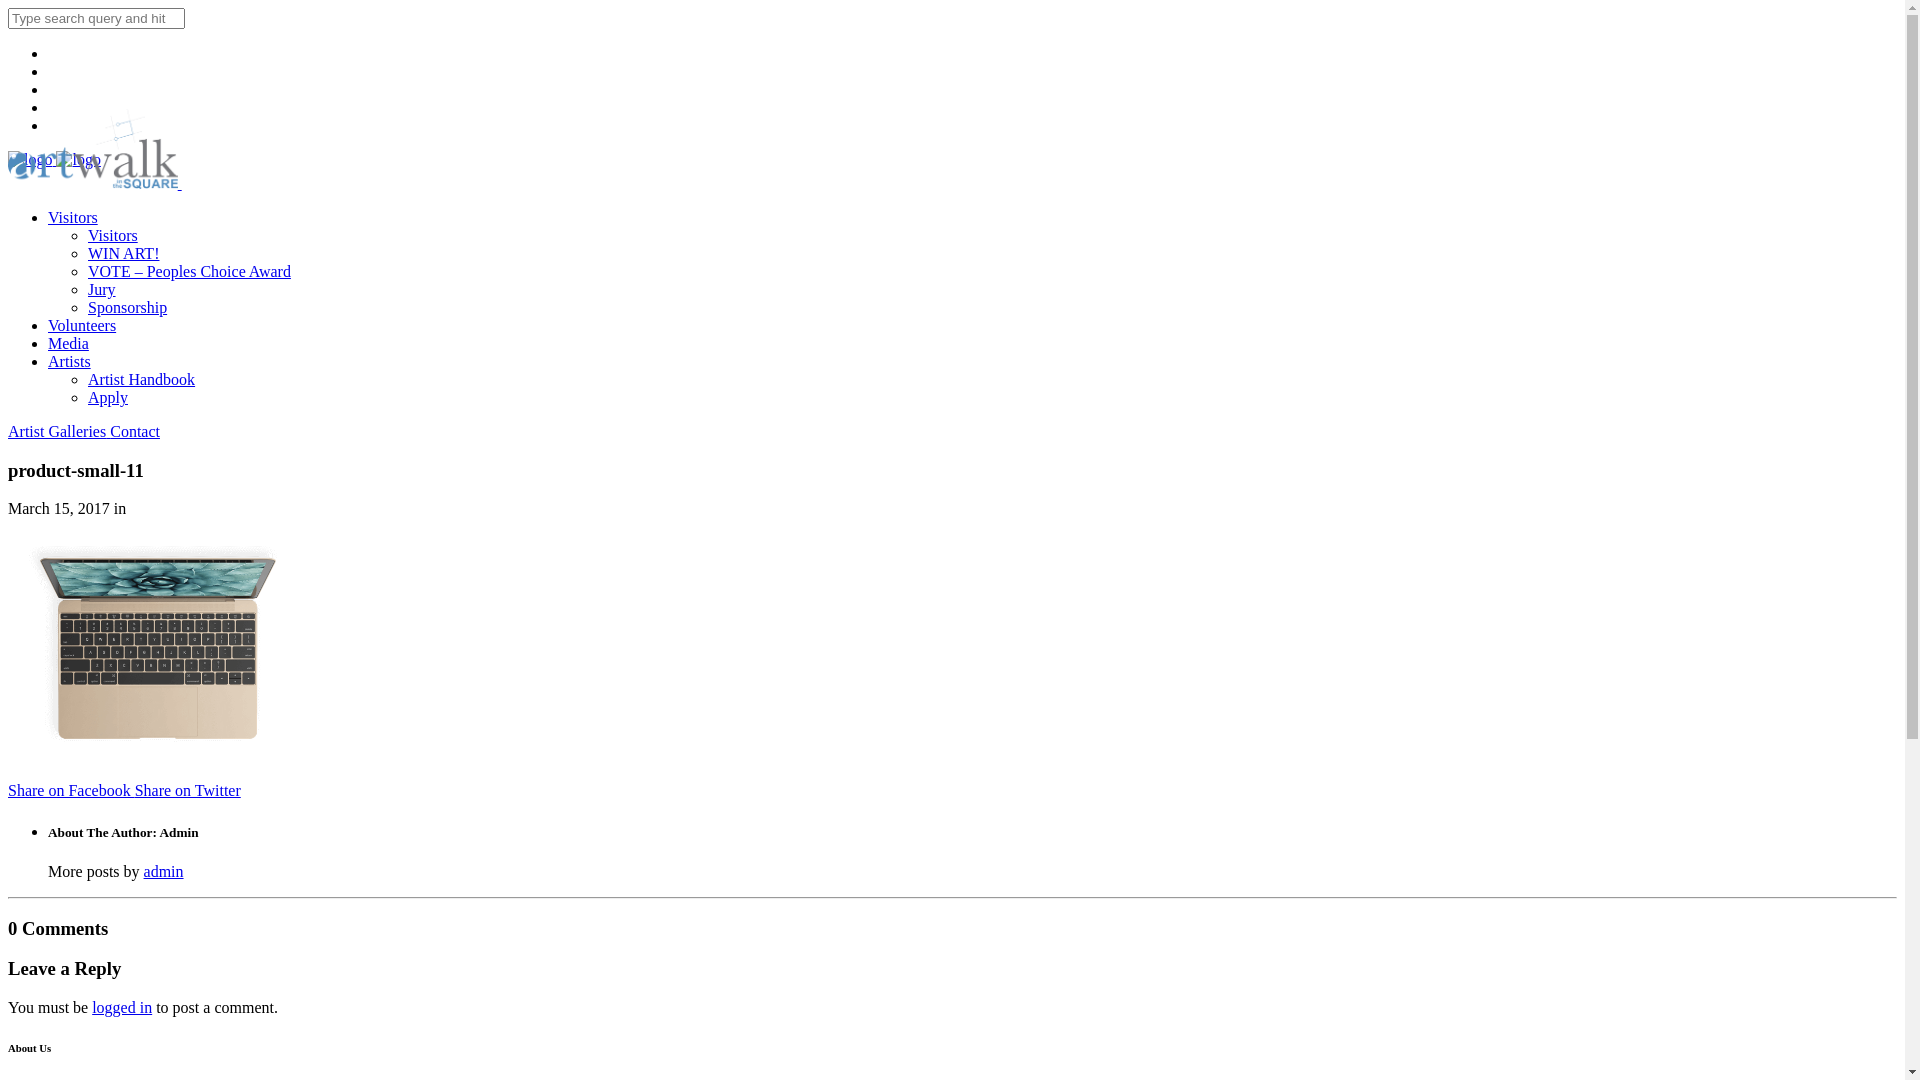 The image size is (1920, 1080). I want to click on Artist Handbook, so click(142, 380).